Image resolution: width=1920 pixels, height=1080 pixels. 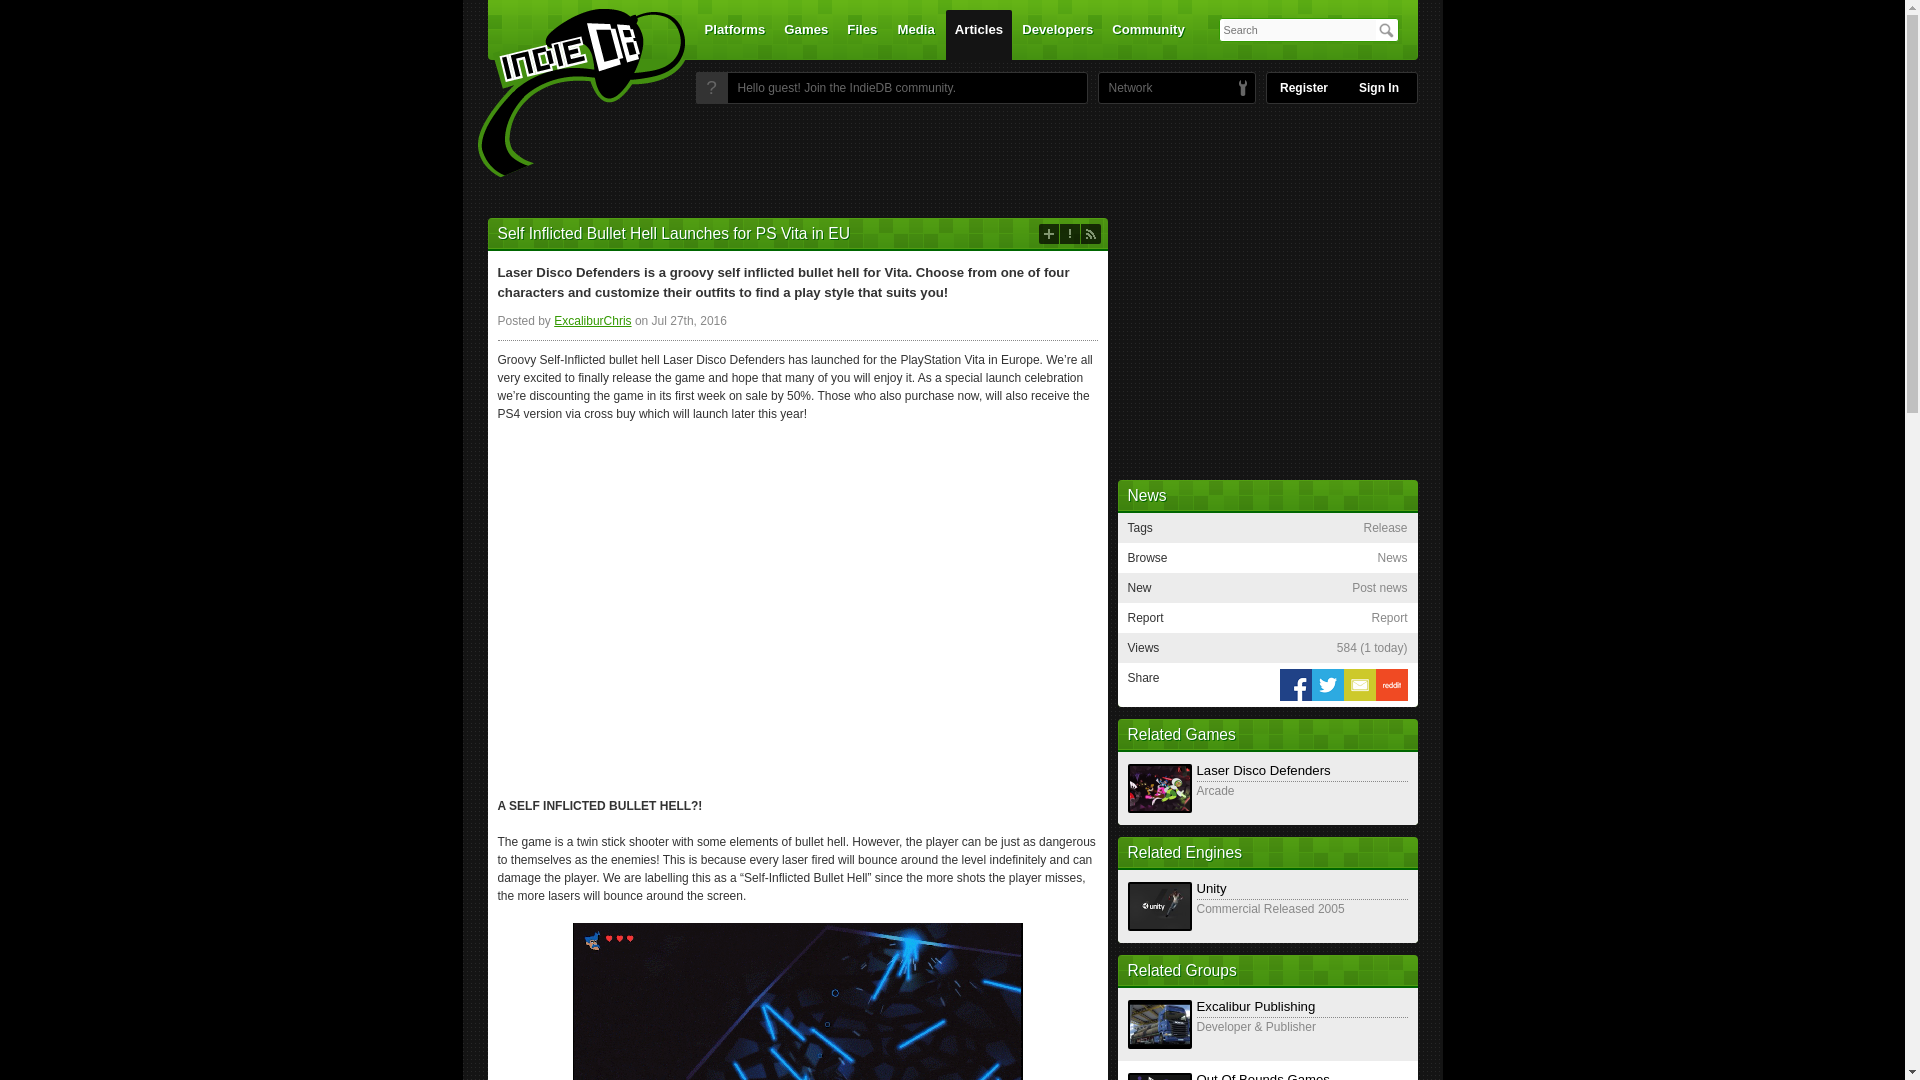 I want to click on Community, so click(x=1148, y=34).